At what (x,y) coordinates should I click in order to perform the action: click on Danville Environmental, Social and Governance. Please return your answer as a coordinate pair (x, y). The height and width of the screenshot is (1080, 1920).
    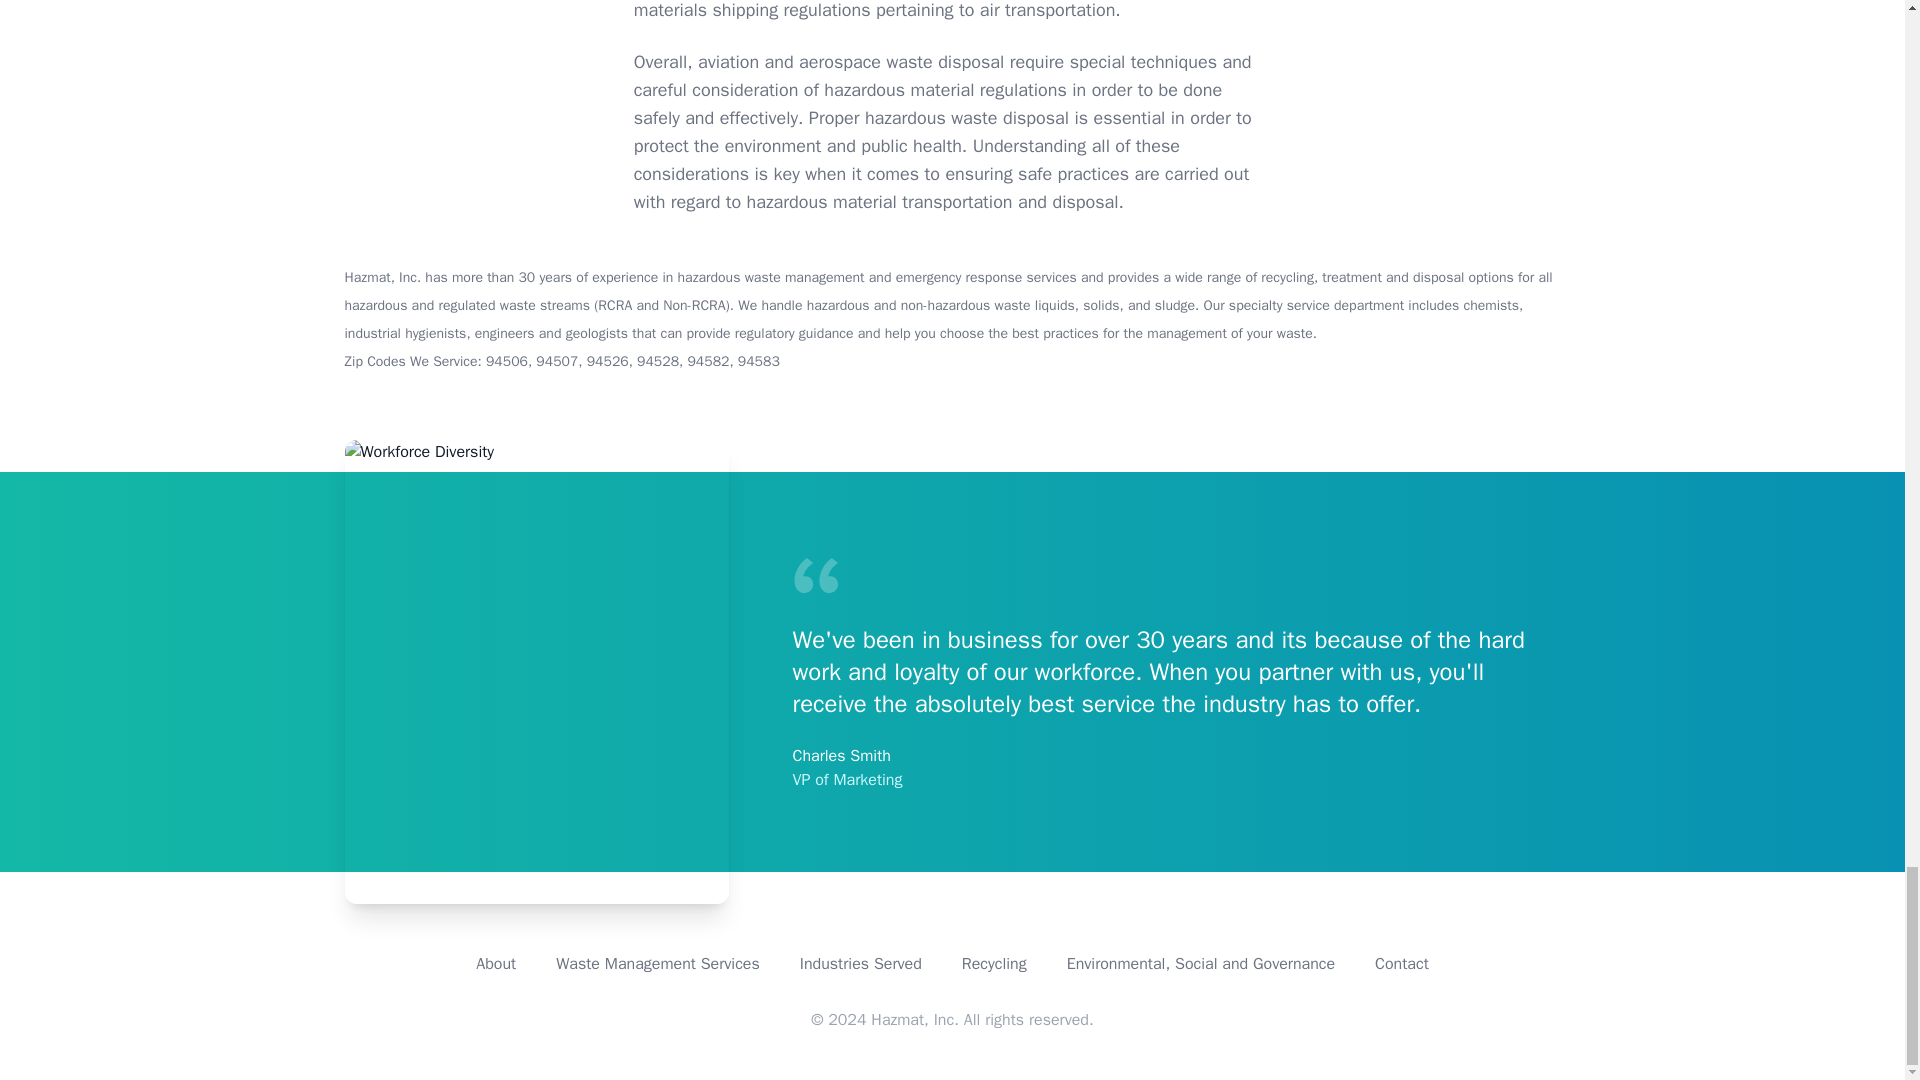
    Looking at the image, I should click on (1200, 964).